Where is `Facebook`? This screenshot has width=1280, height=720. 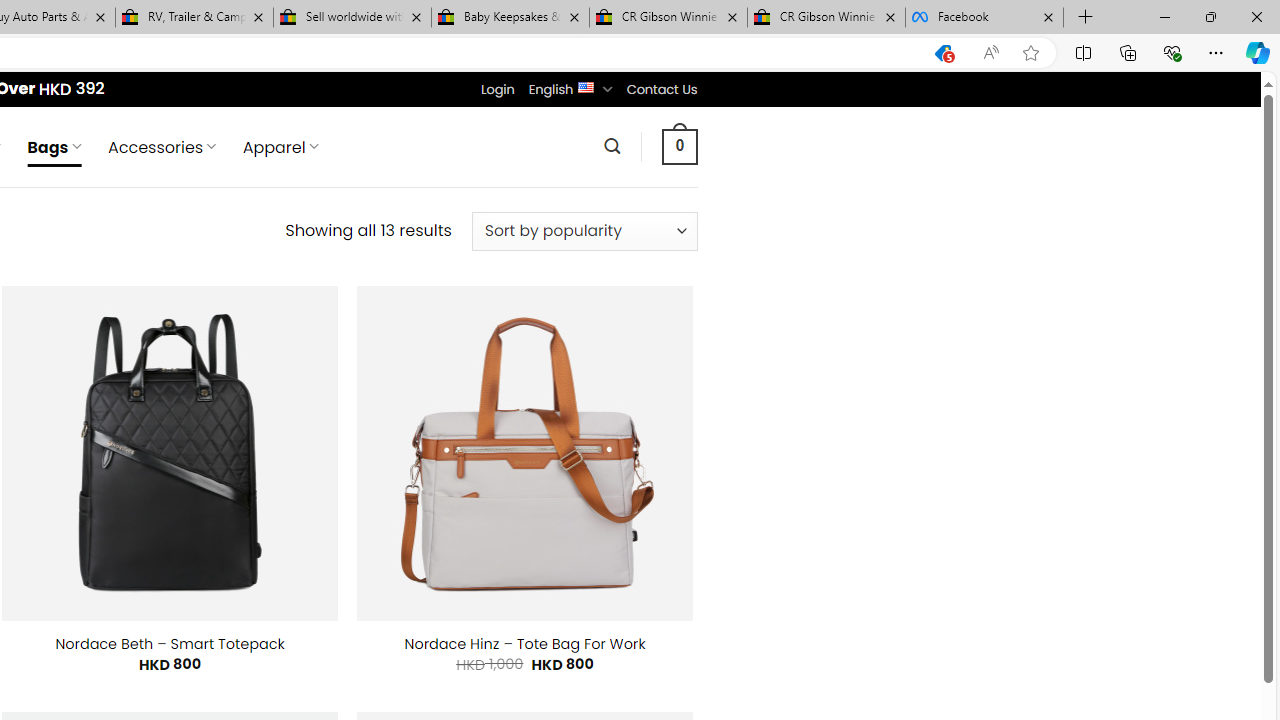
Facebook is located at coordinates (984, 18).